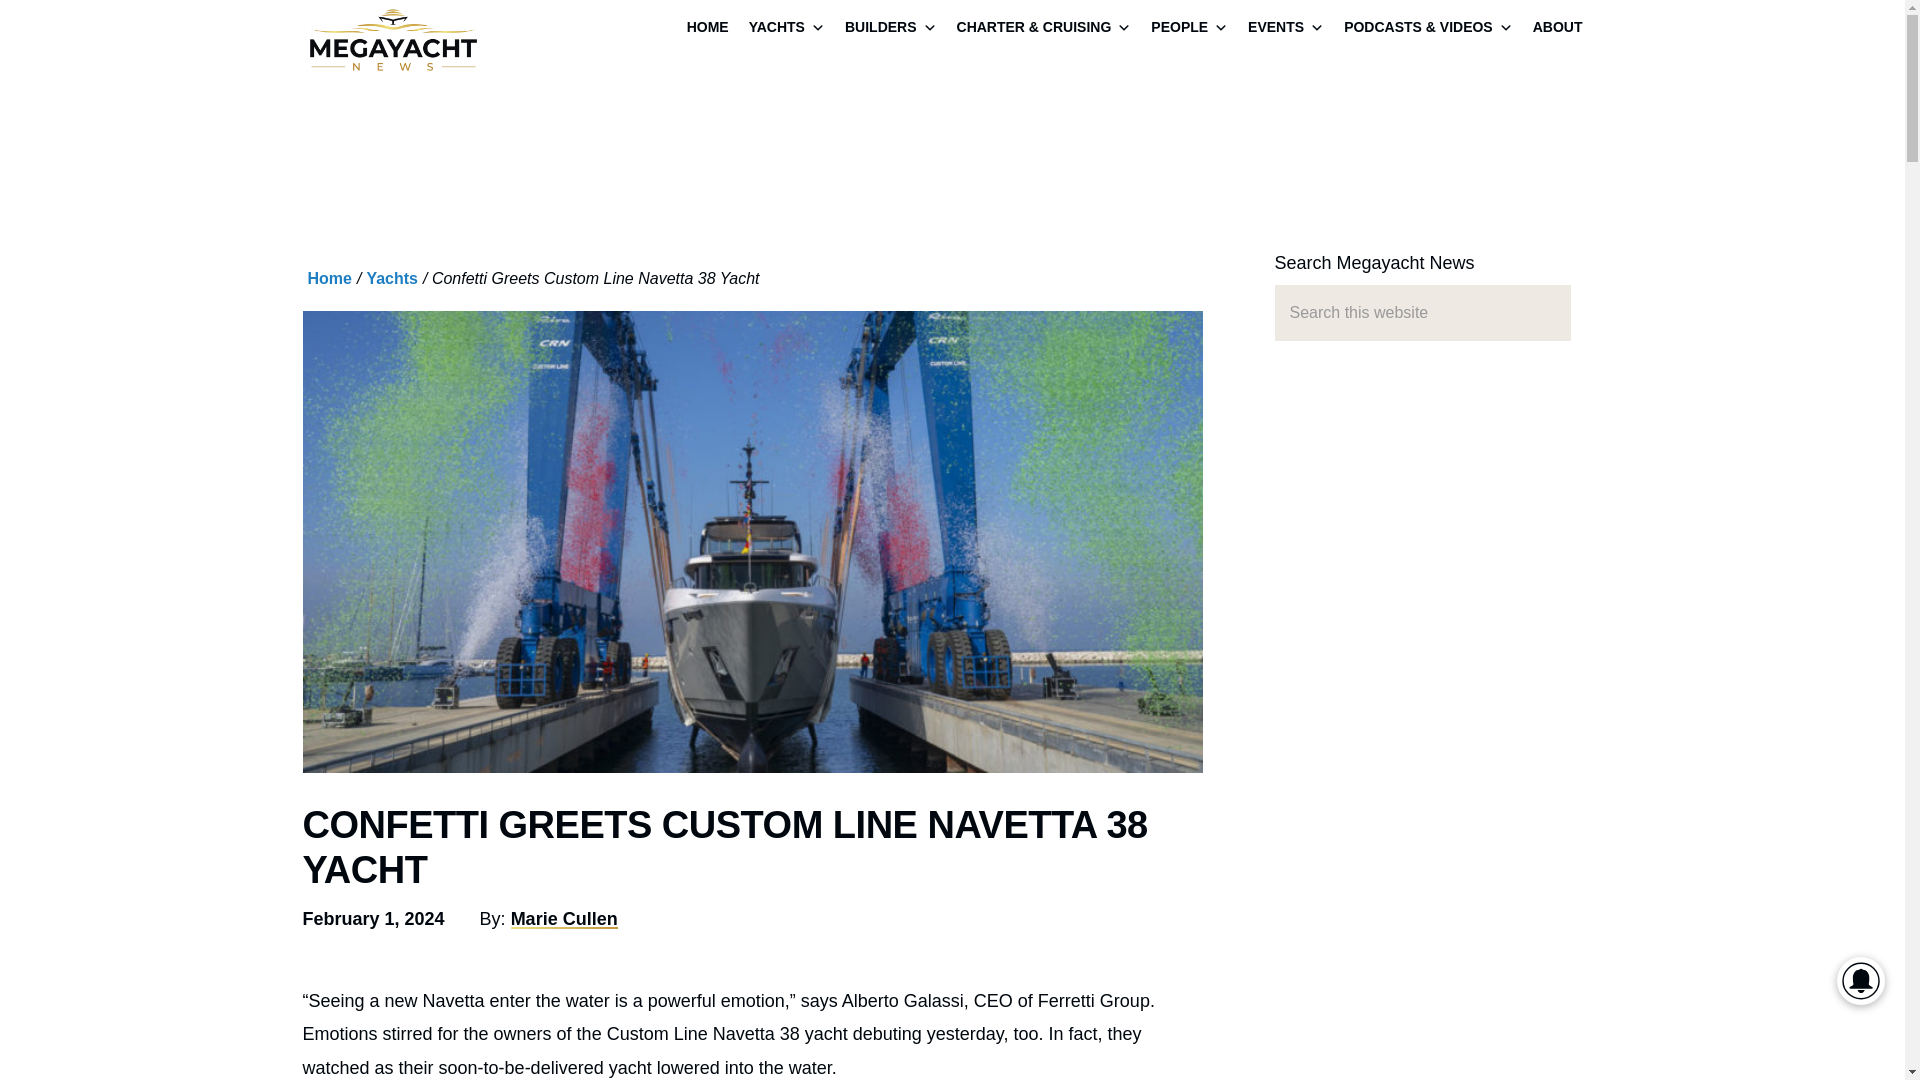  I want to click on 3rd party ad content, so click(1422, 570).